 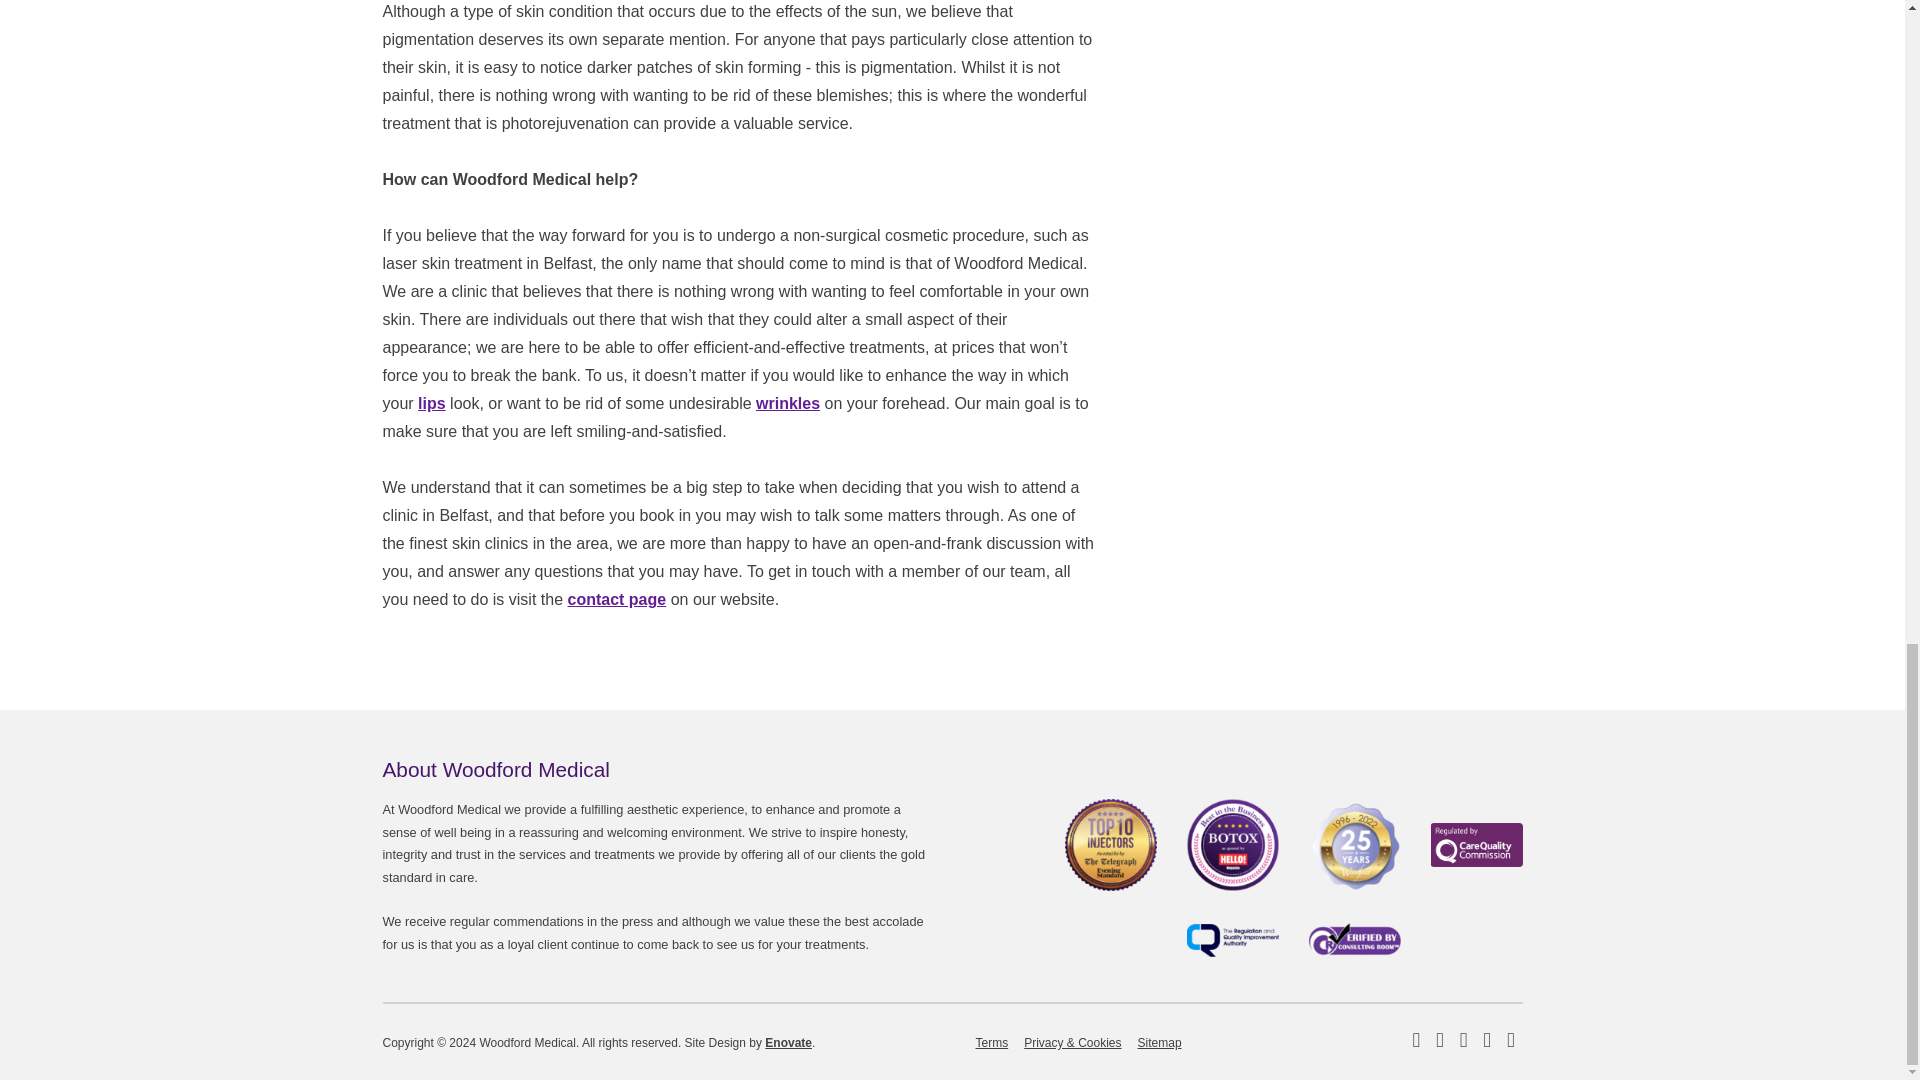 What do you see at coordinates (992, 1042) in the screenshot?
I see `Terms` at bounding box center [992, 1042].